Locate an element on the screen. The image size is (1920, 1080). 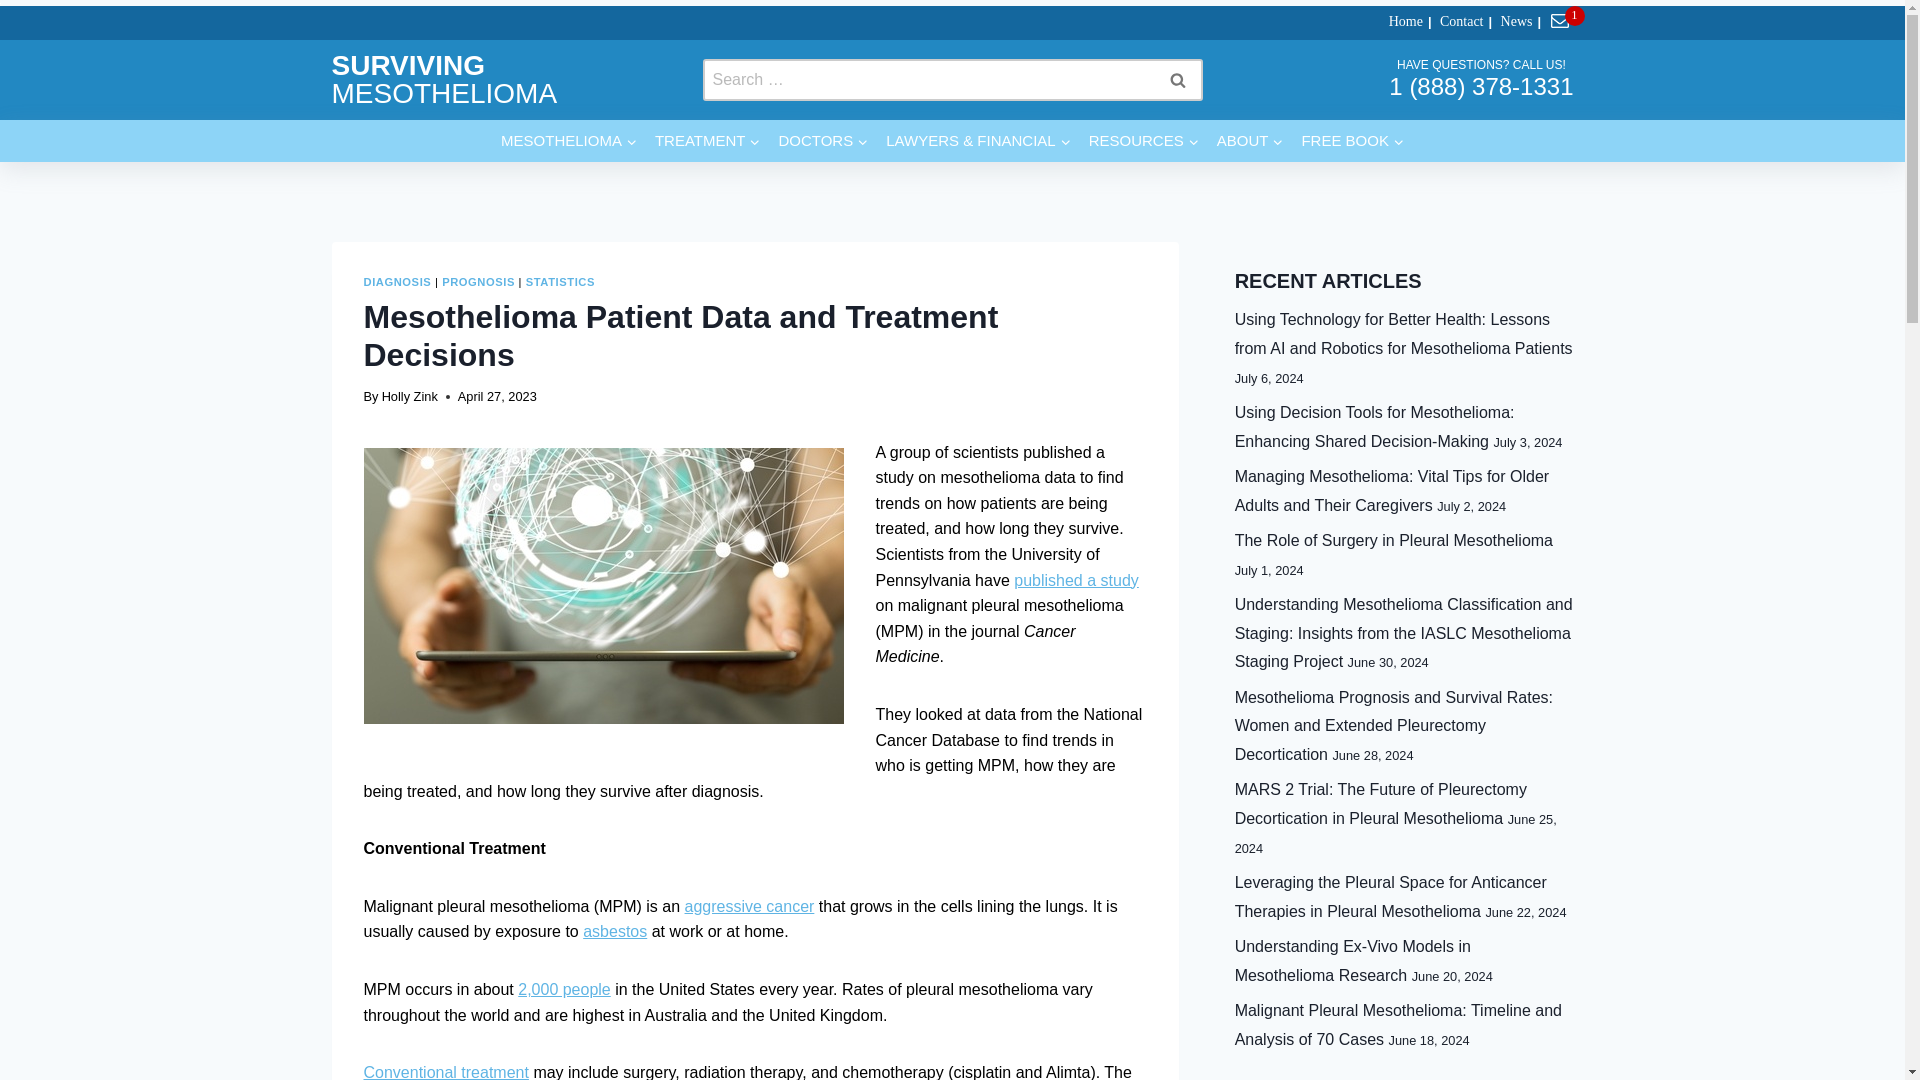
Search is located at coordinates (1176, 80).